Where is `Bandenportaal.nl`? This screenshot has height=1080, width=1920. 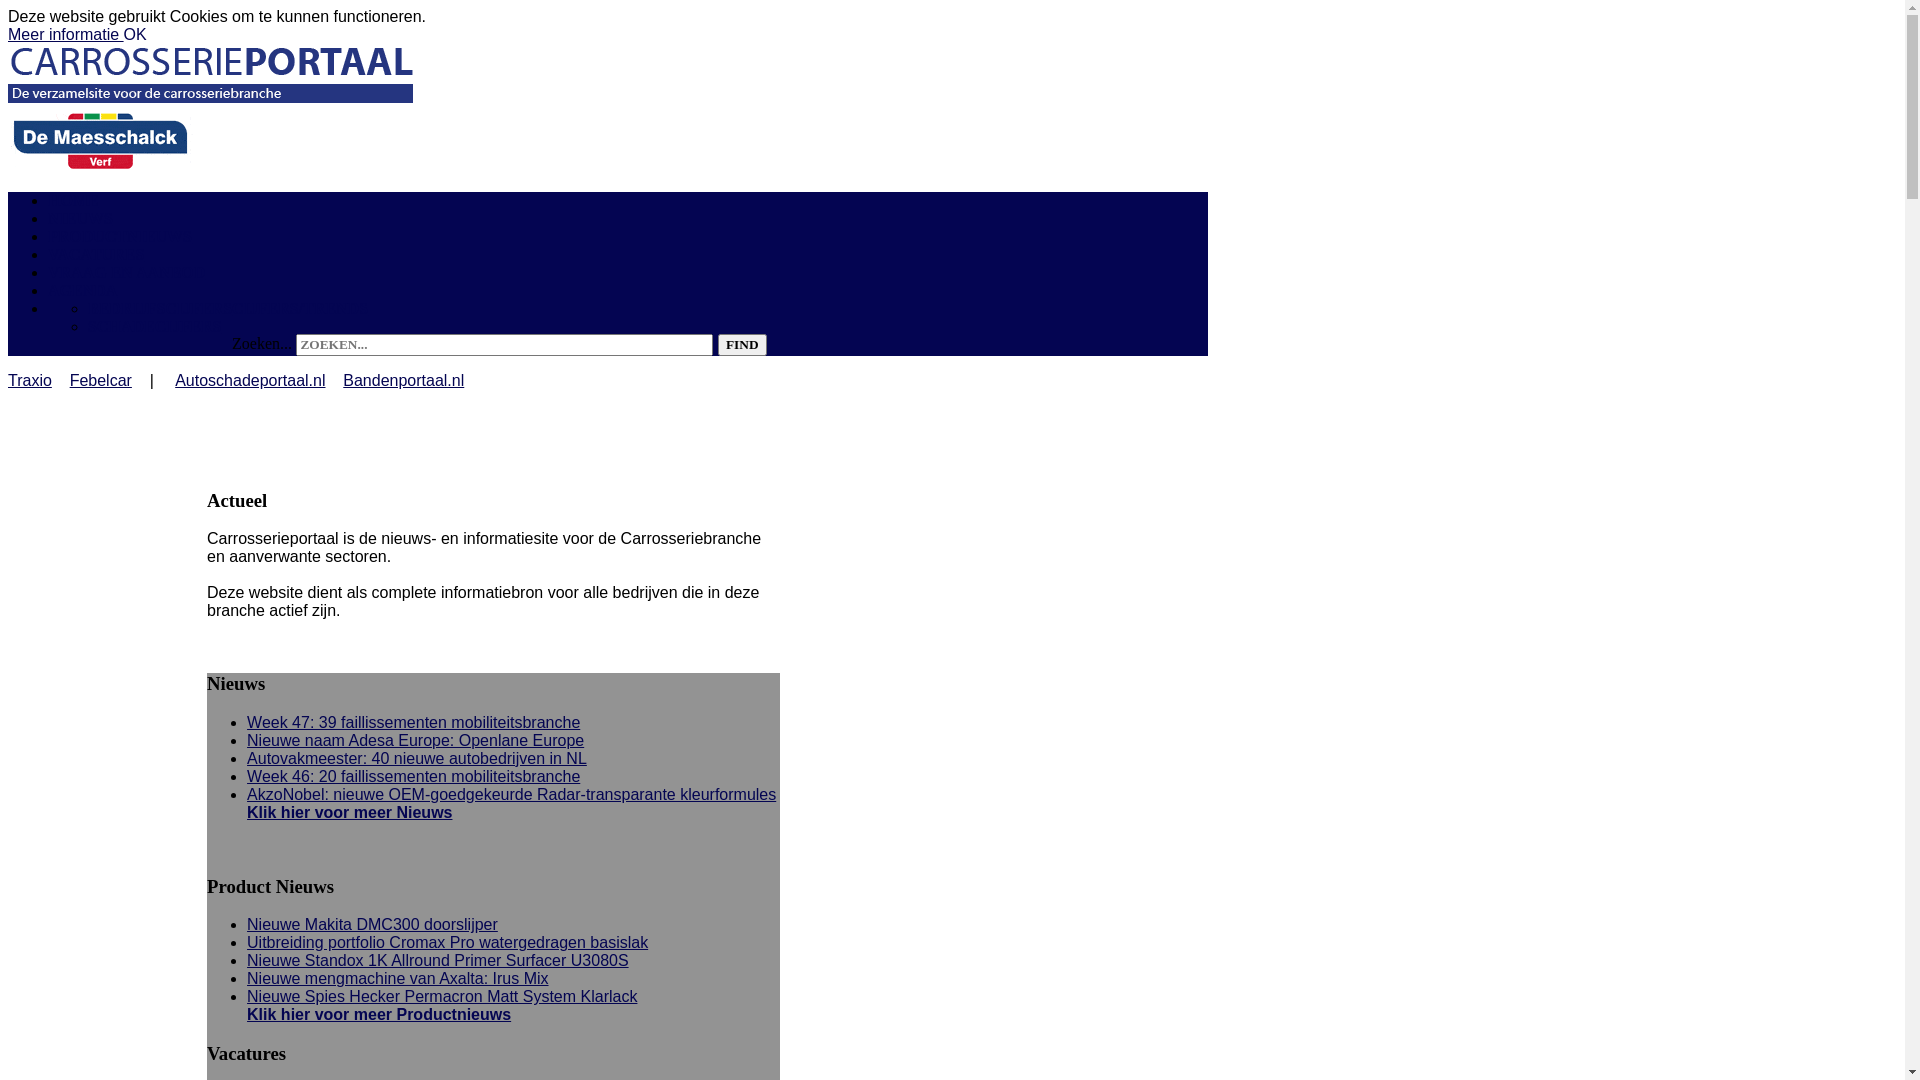
Bandenportaal.nl is located at coordinates (404, 380).